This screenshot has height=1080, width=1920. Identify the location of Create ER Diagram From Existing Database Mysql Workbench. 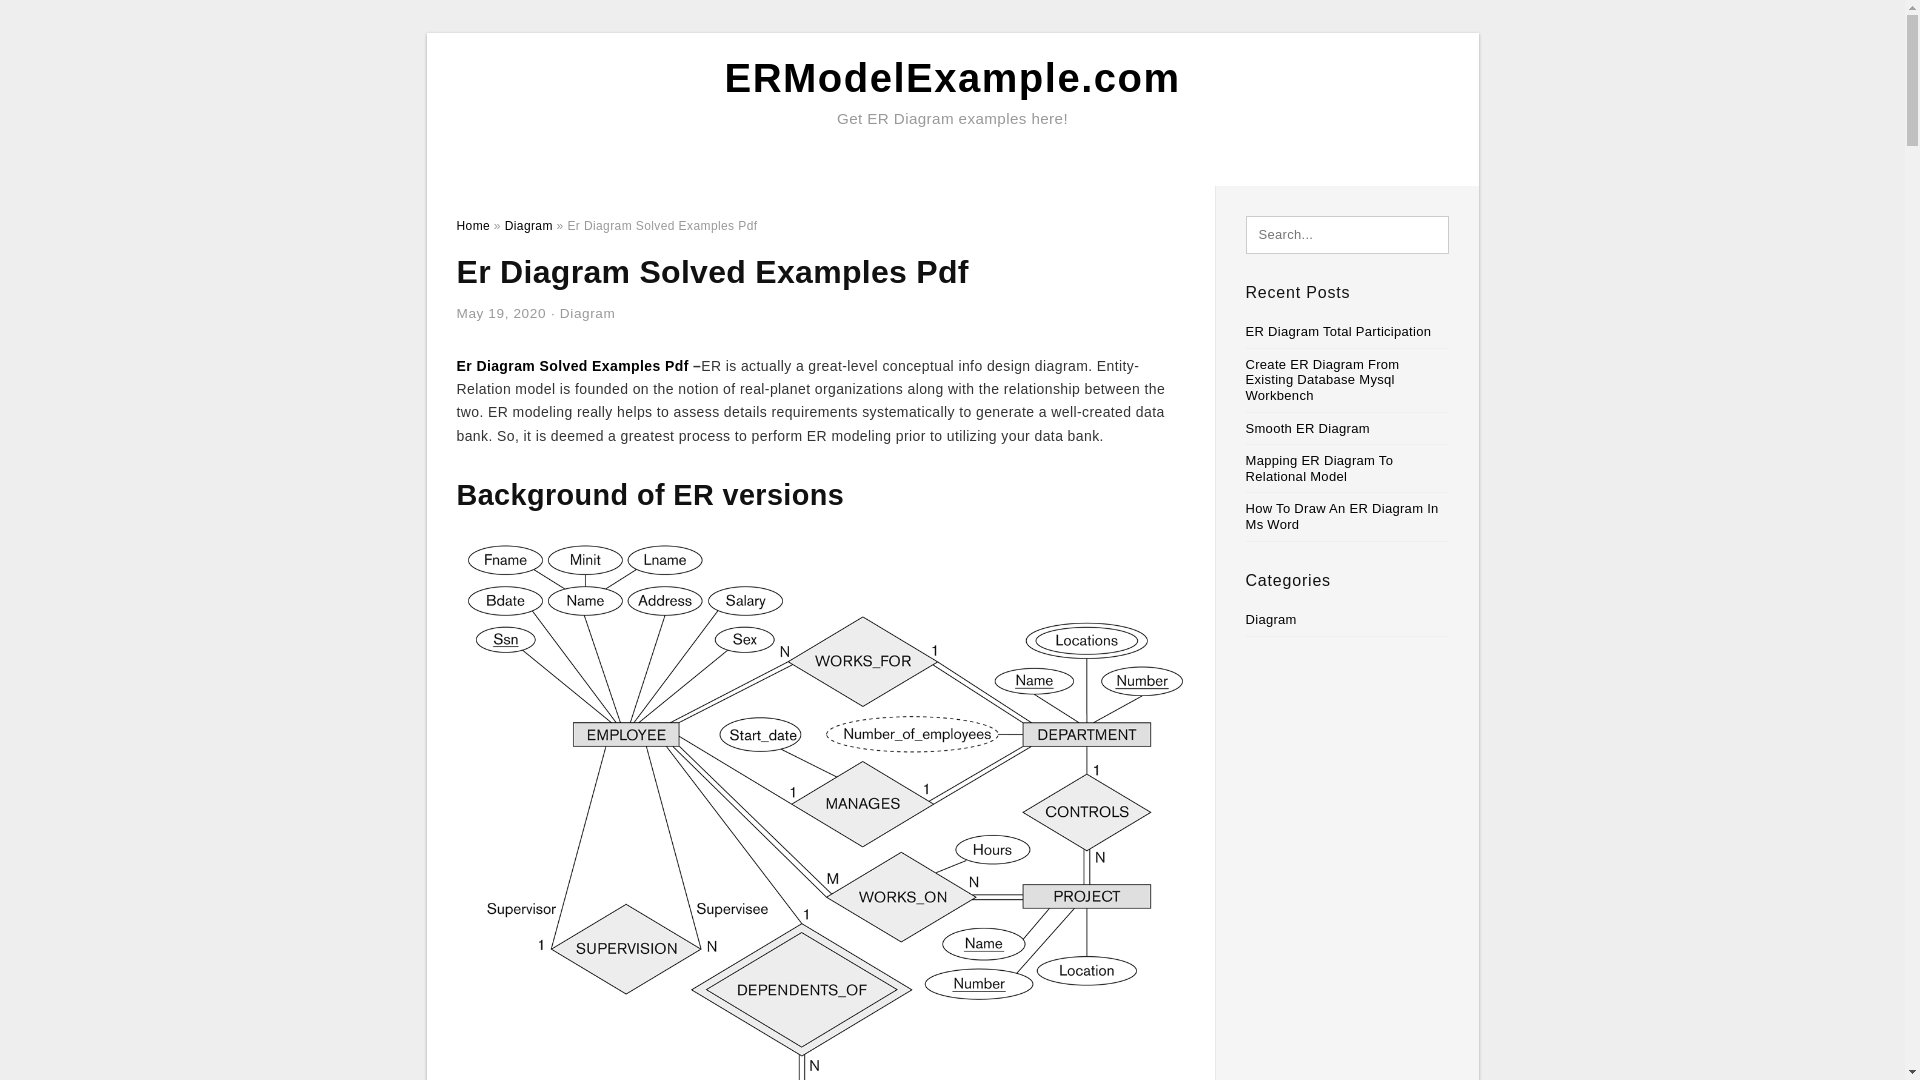
(1322, 380).